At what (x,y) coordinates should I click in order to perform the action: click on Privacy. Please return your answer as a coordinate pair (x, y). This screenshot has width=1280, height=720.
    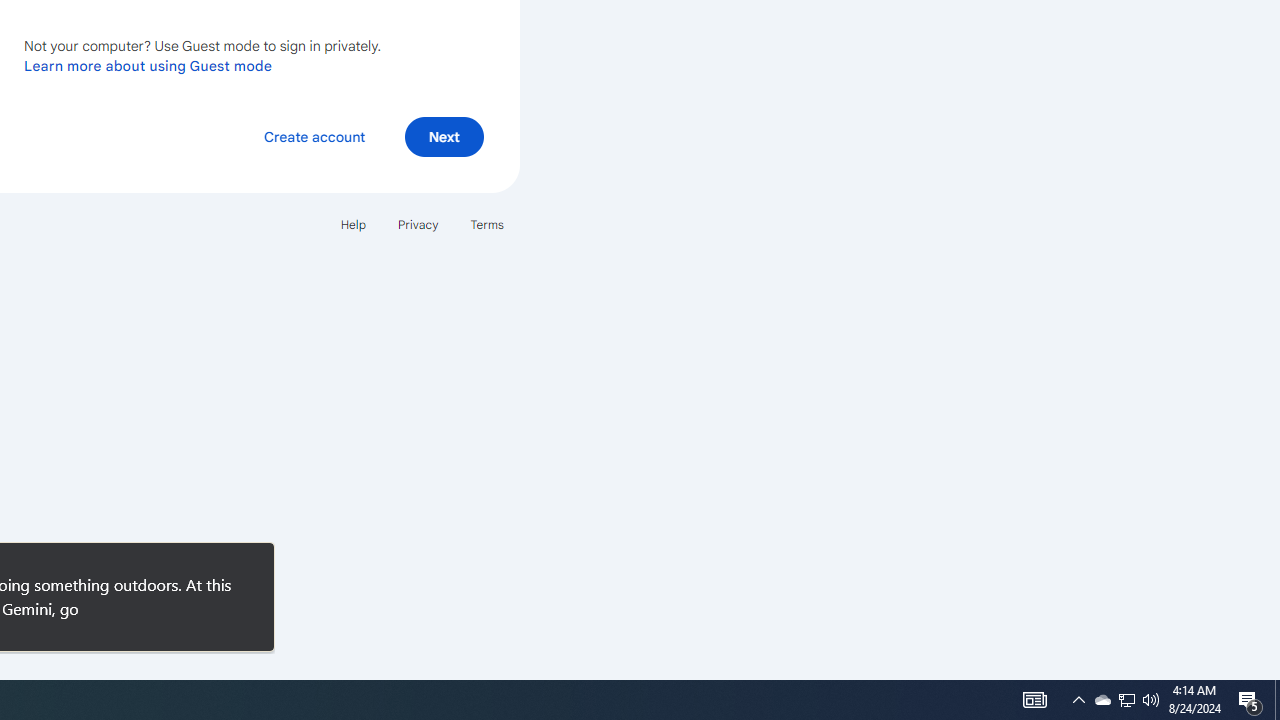
    Looking at the image, I should click on (418, 224).